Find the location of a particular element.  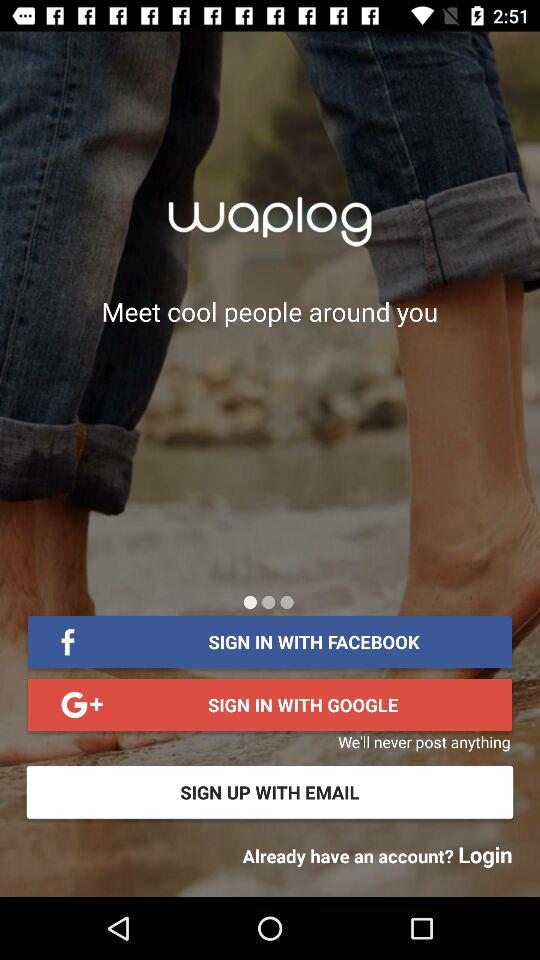

choose icon below the meet cool people is located at coordinates (250, 602).